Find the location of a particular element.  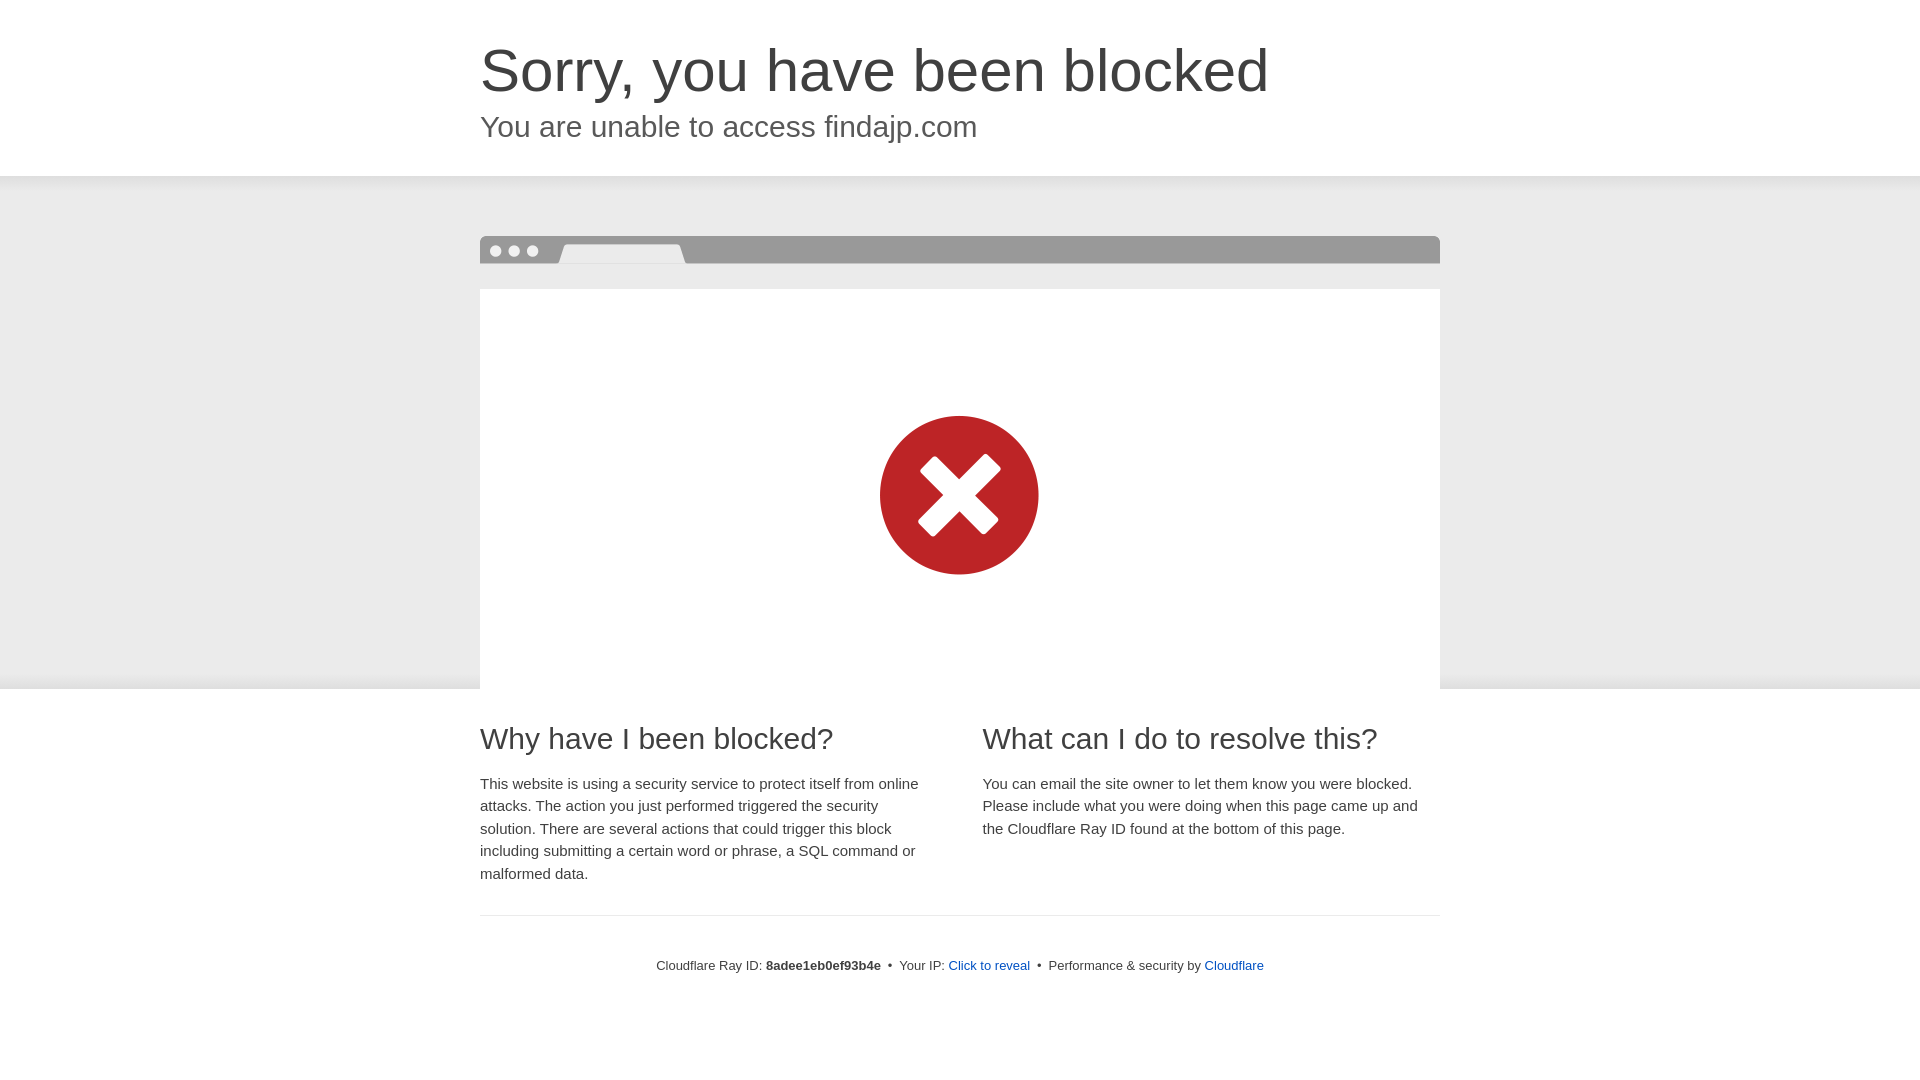

Cloudflare is located at coordinates (1234, 965).